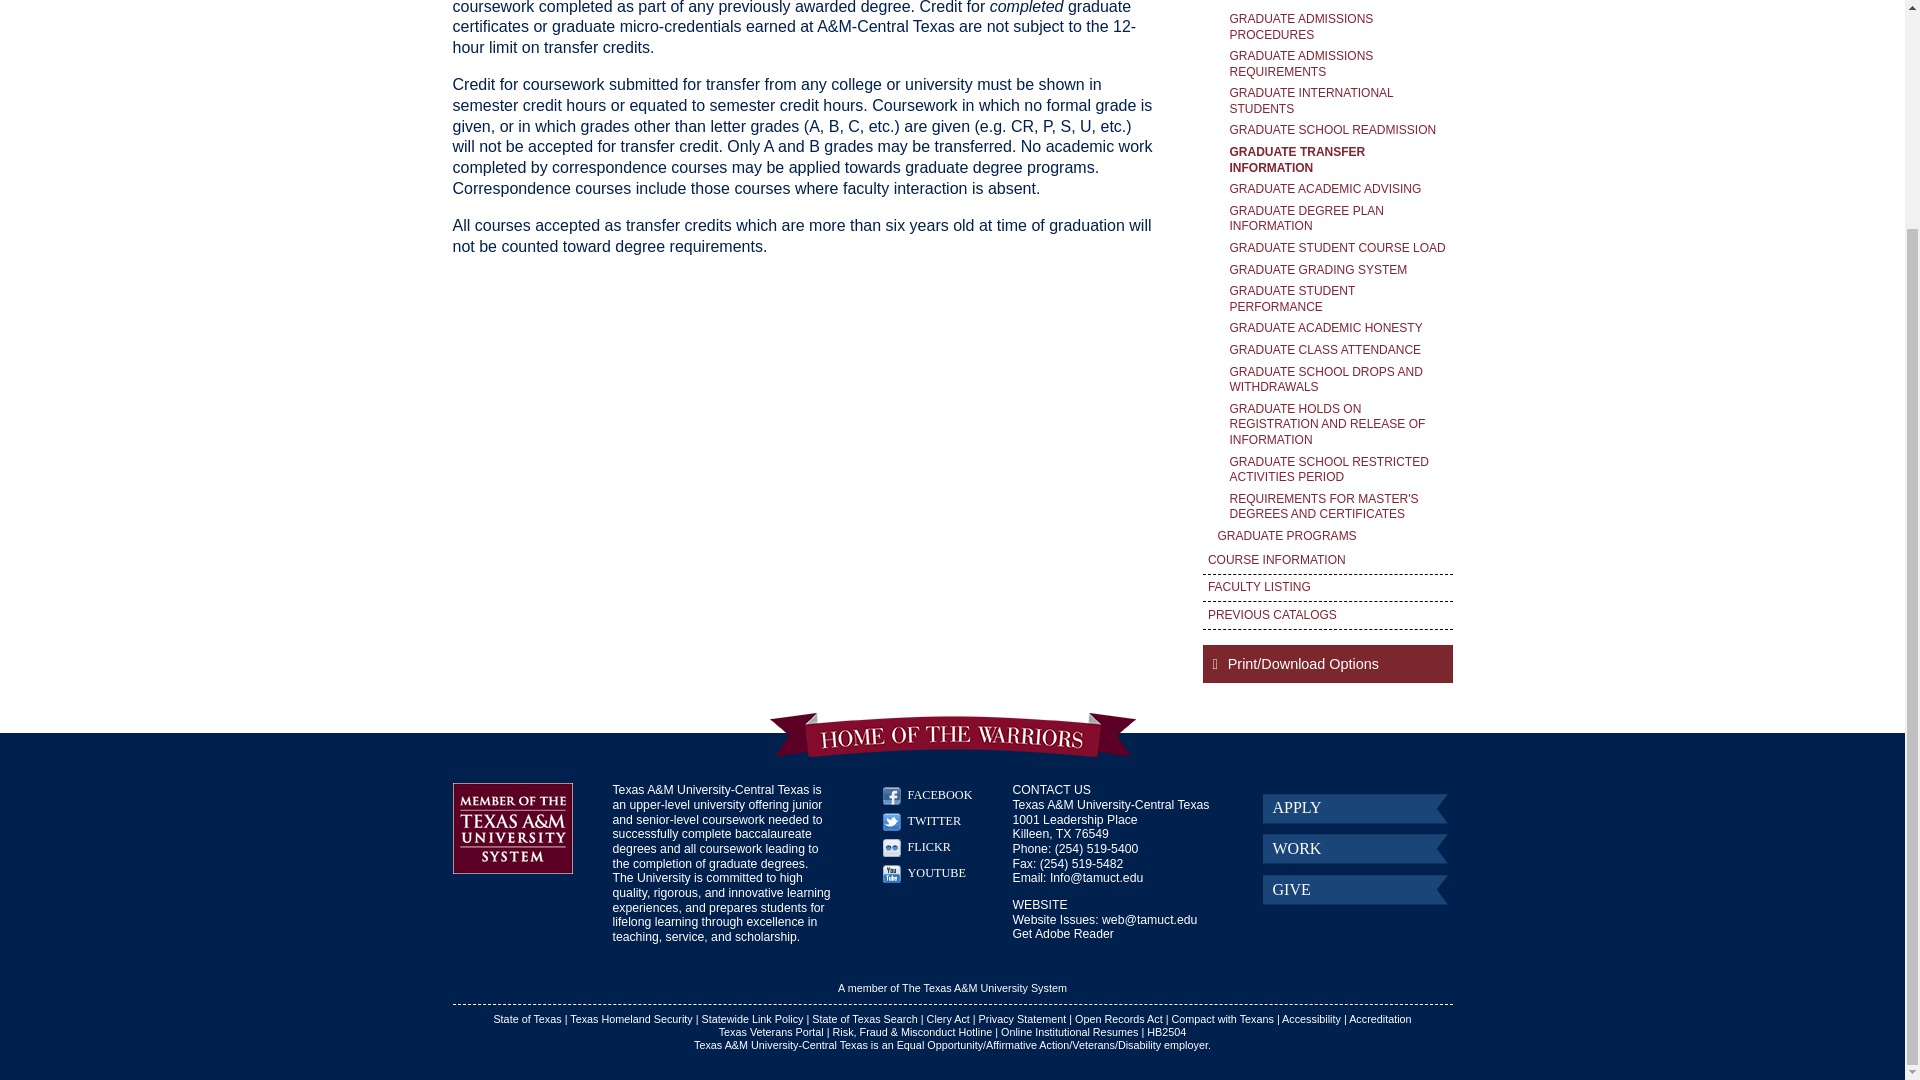 This screenshot has height=1080, width=1920. I want to click on GRADUATE PROGRAMS, so click(1332, 536).